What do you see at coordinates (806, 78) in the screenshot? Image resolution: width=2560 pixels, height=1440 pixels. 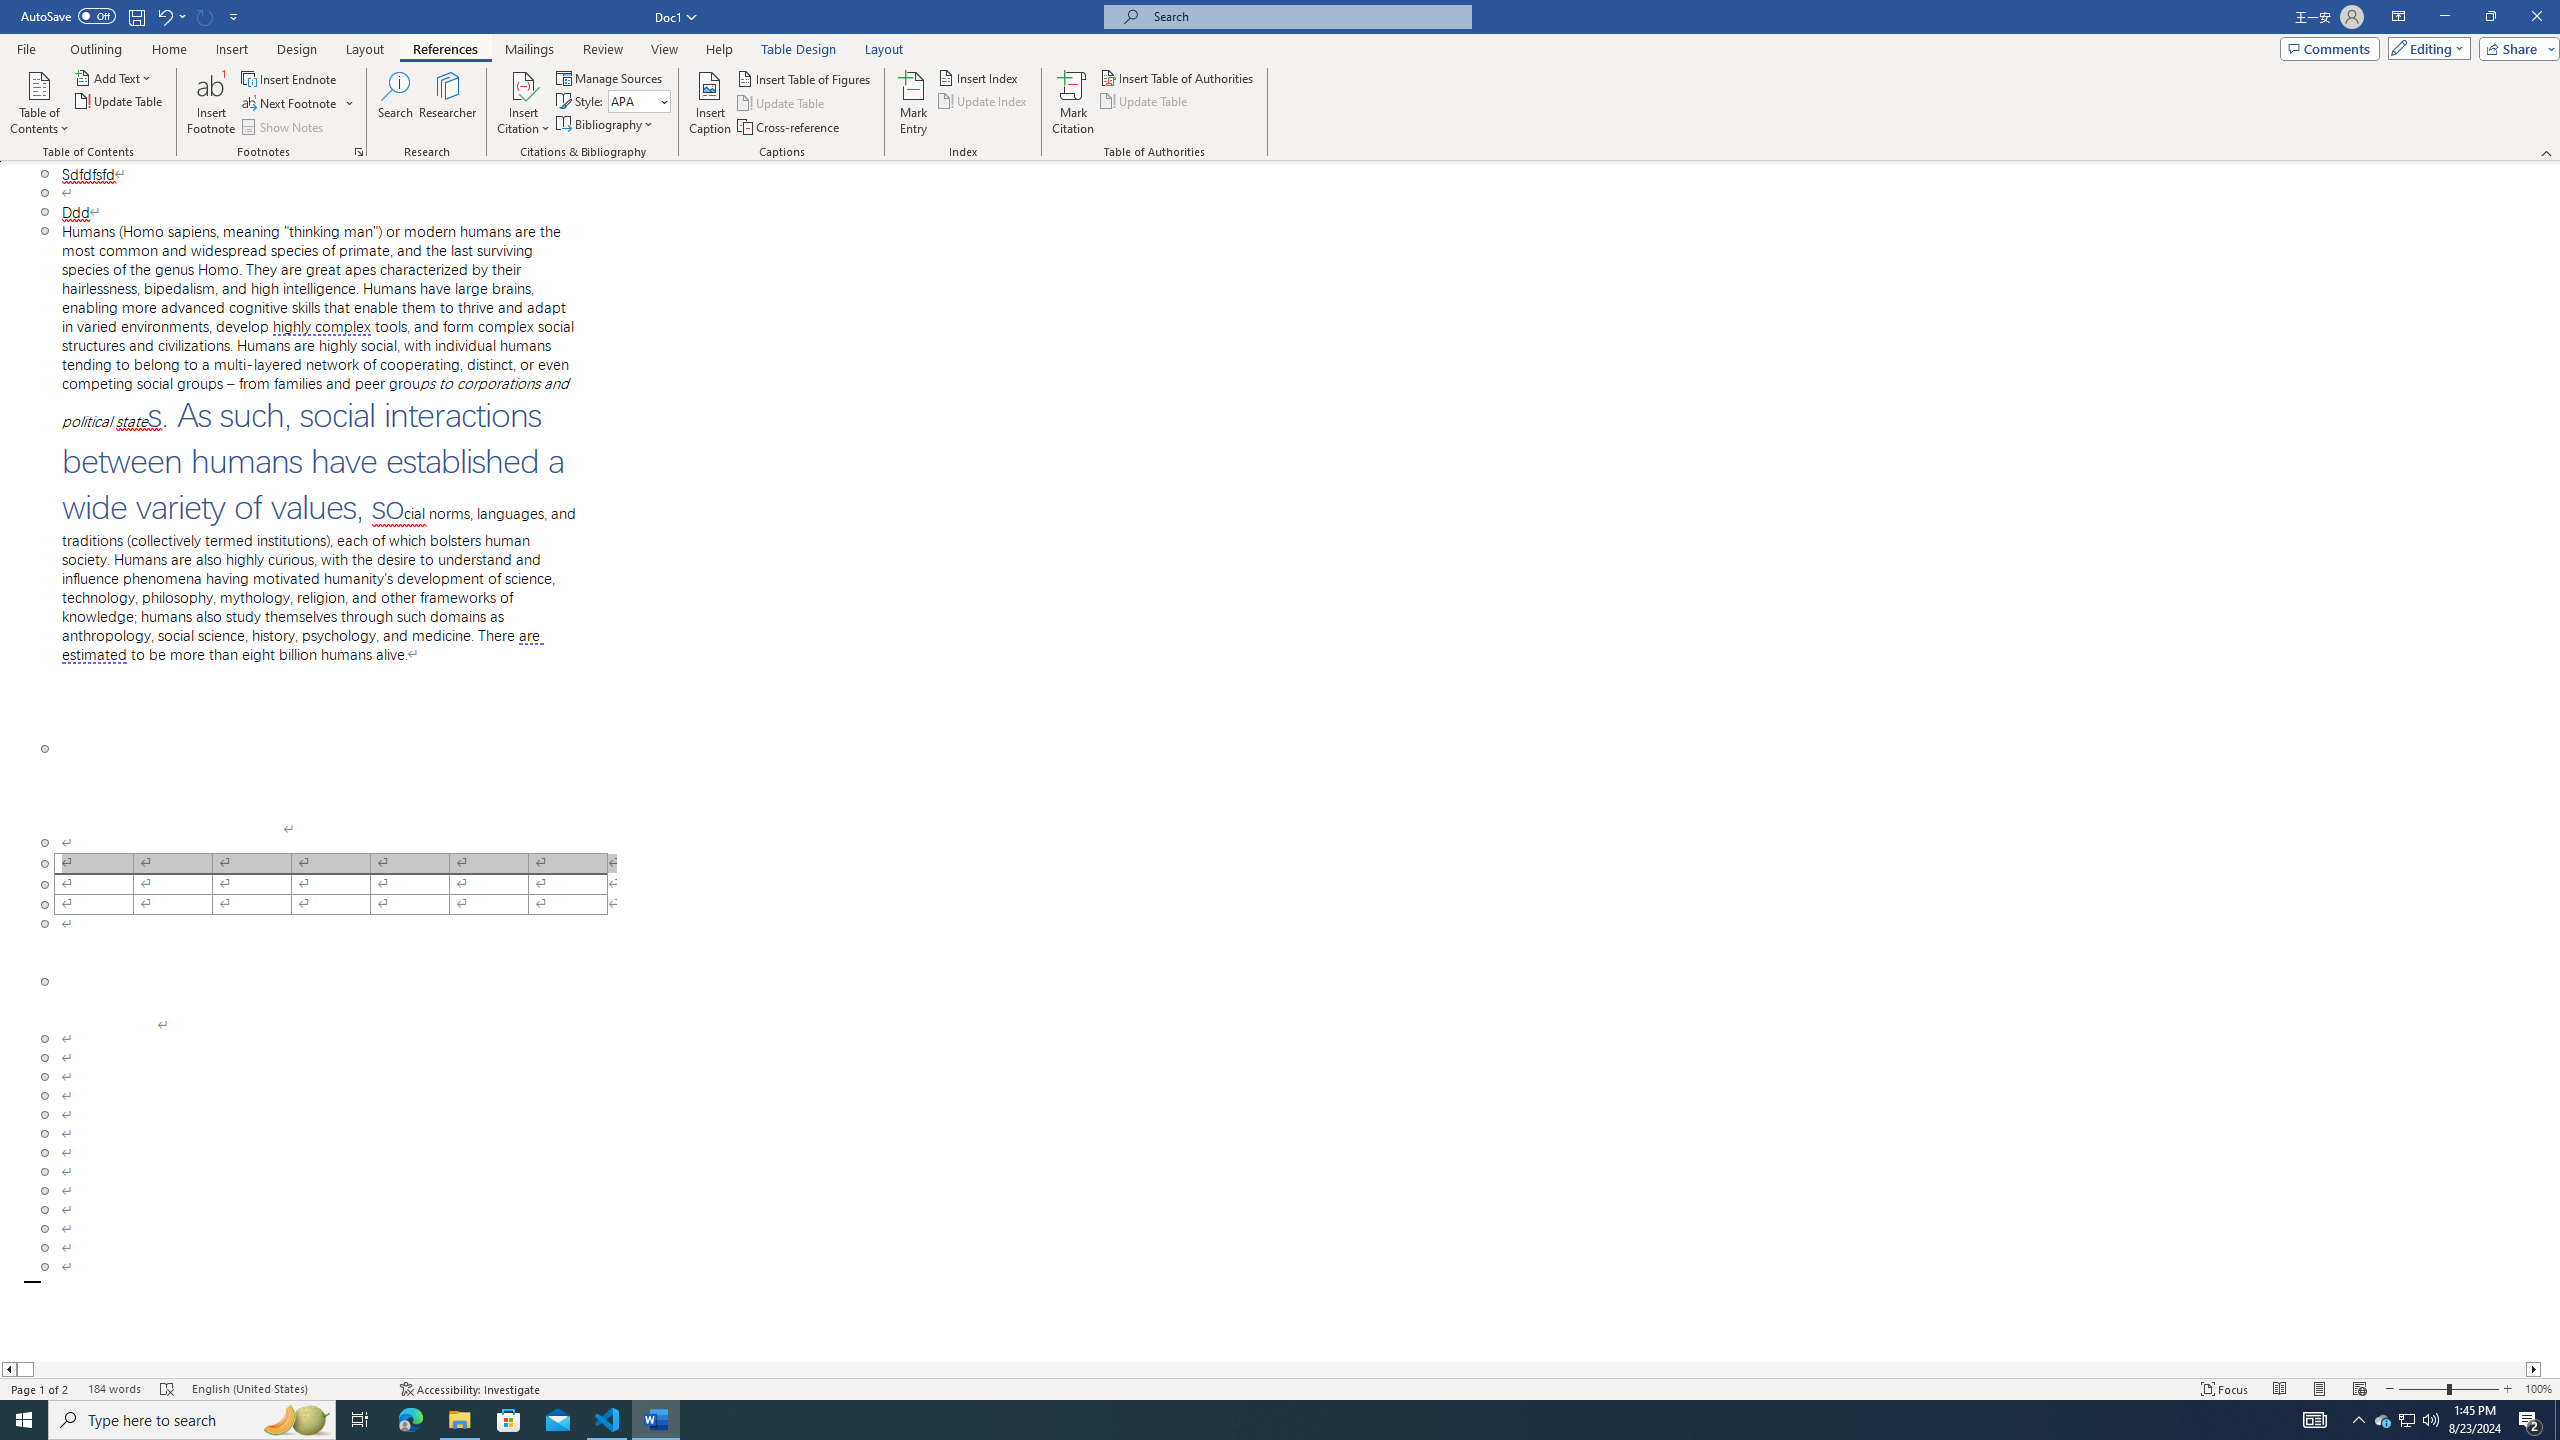 I see `Insert Table of Figures...` at bounding box center [806, 78].